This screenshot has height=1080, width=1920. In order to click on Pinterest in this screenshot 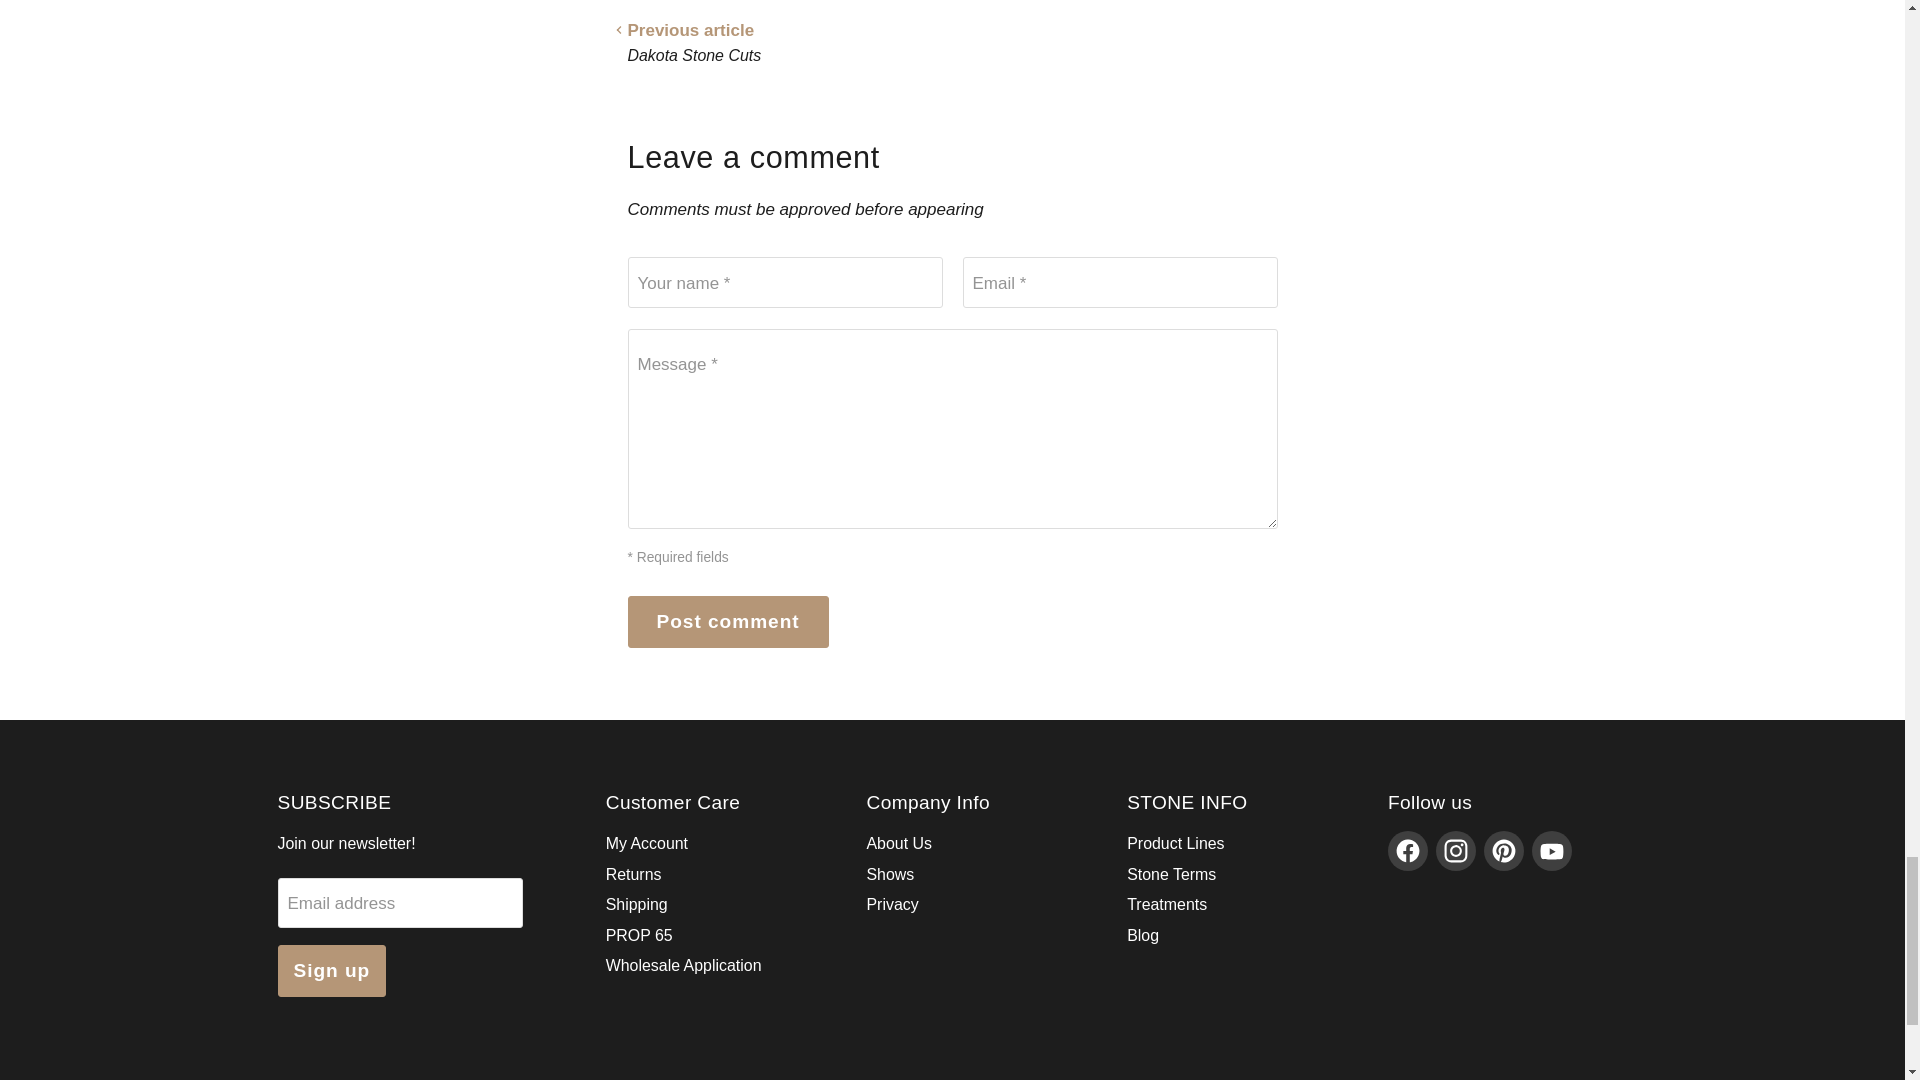, I will do `click(1504, 850)`.